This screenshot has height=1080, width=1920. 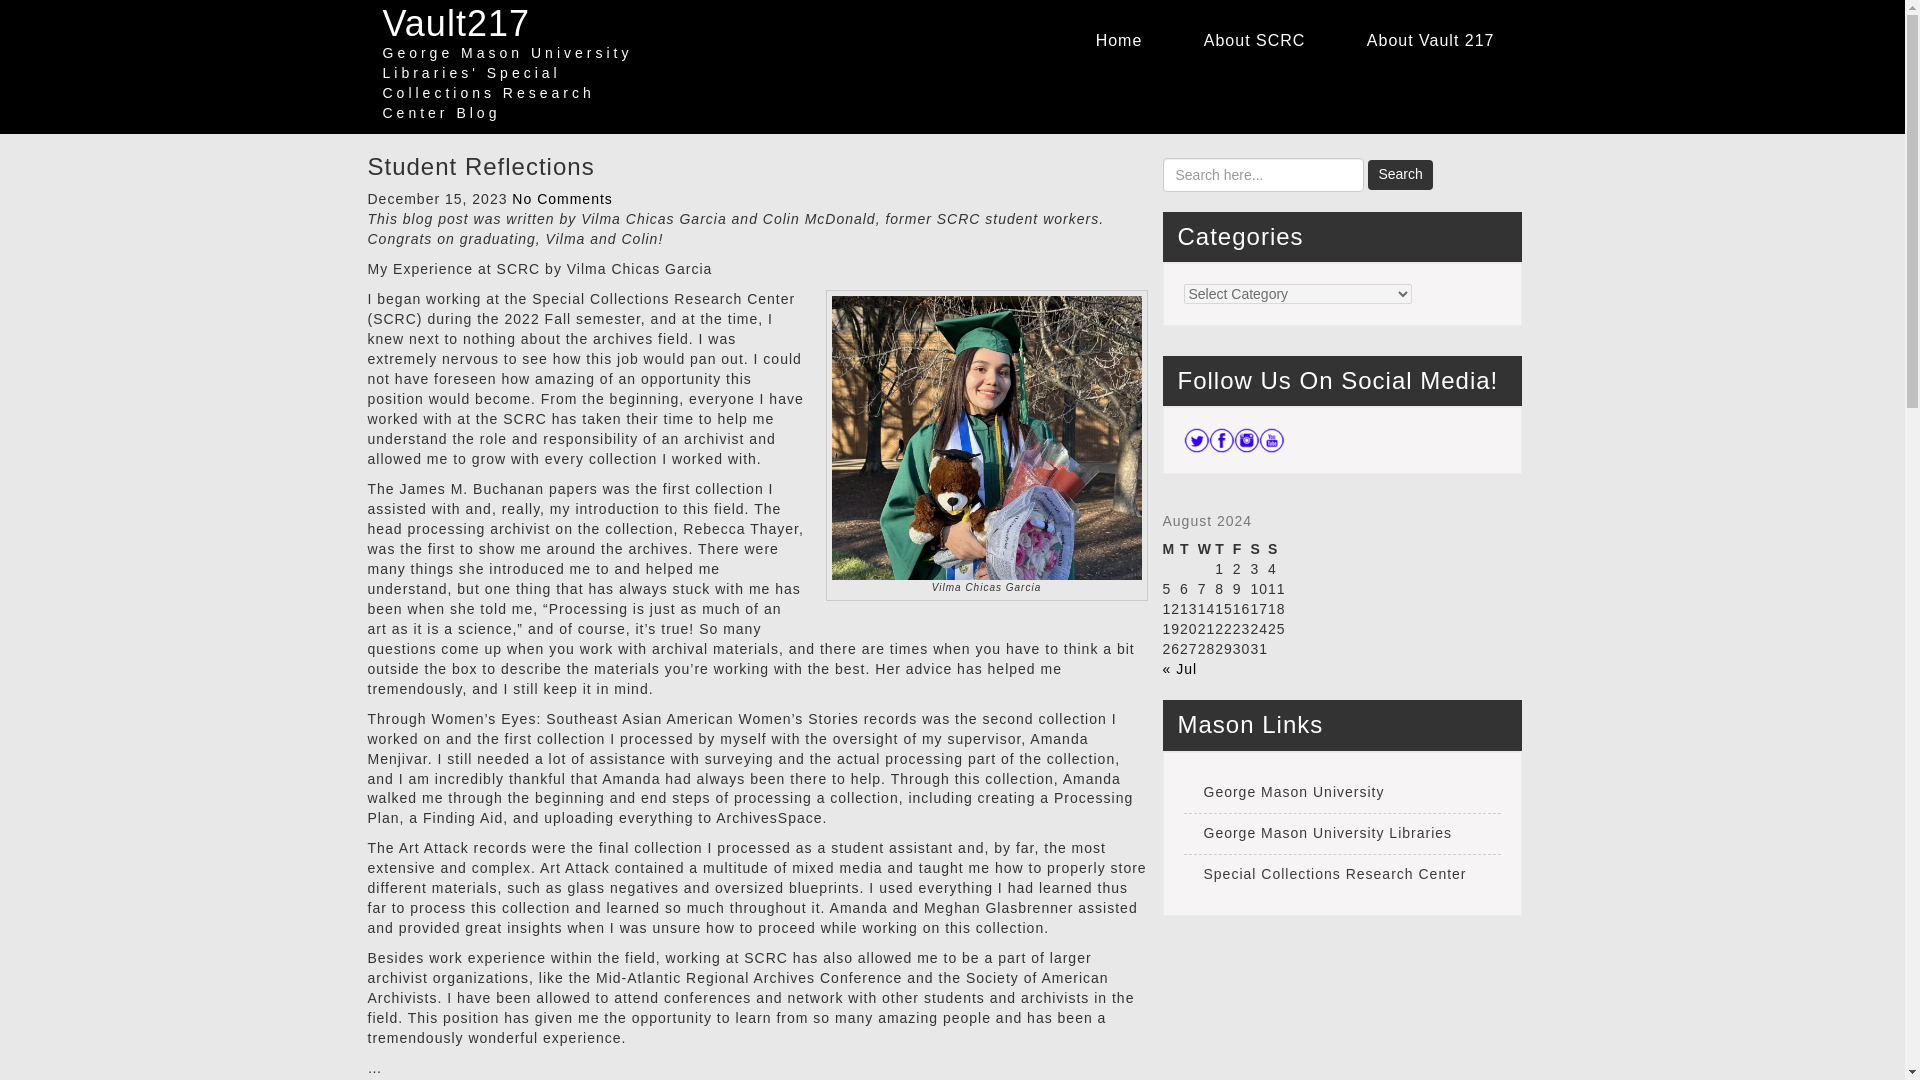 What do you see at coordinates (562, 199) in the screenshot?
I see `No Comments` at bounding box center [562, 199].